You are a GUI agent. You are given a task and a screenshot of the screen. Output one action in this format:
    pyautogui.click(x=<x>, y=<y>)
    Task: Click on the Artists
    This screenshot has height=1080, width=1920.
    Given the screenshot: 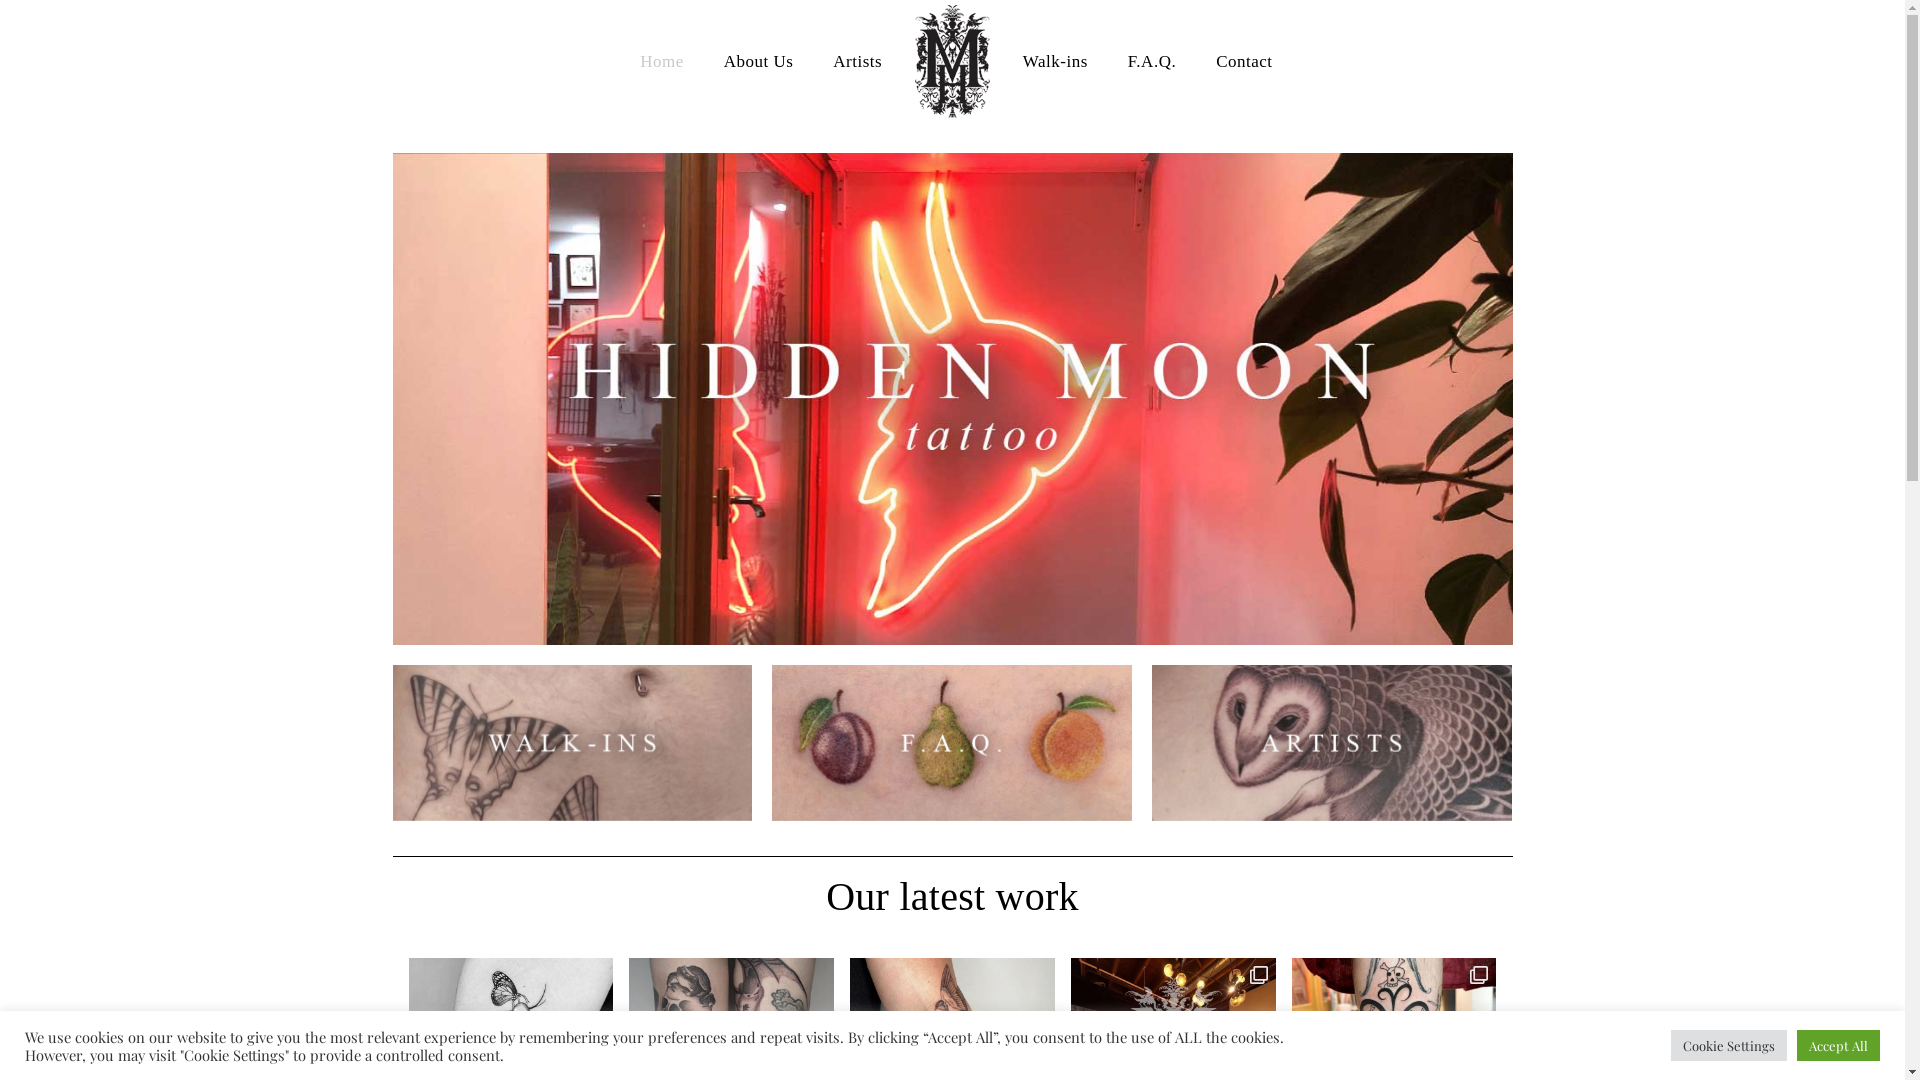 What is the action you would take?
    pyautogui.click(x=858, y=62)
    